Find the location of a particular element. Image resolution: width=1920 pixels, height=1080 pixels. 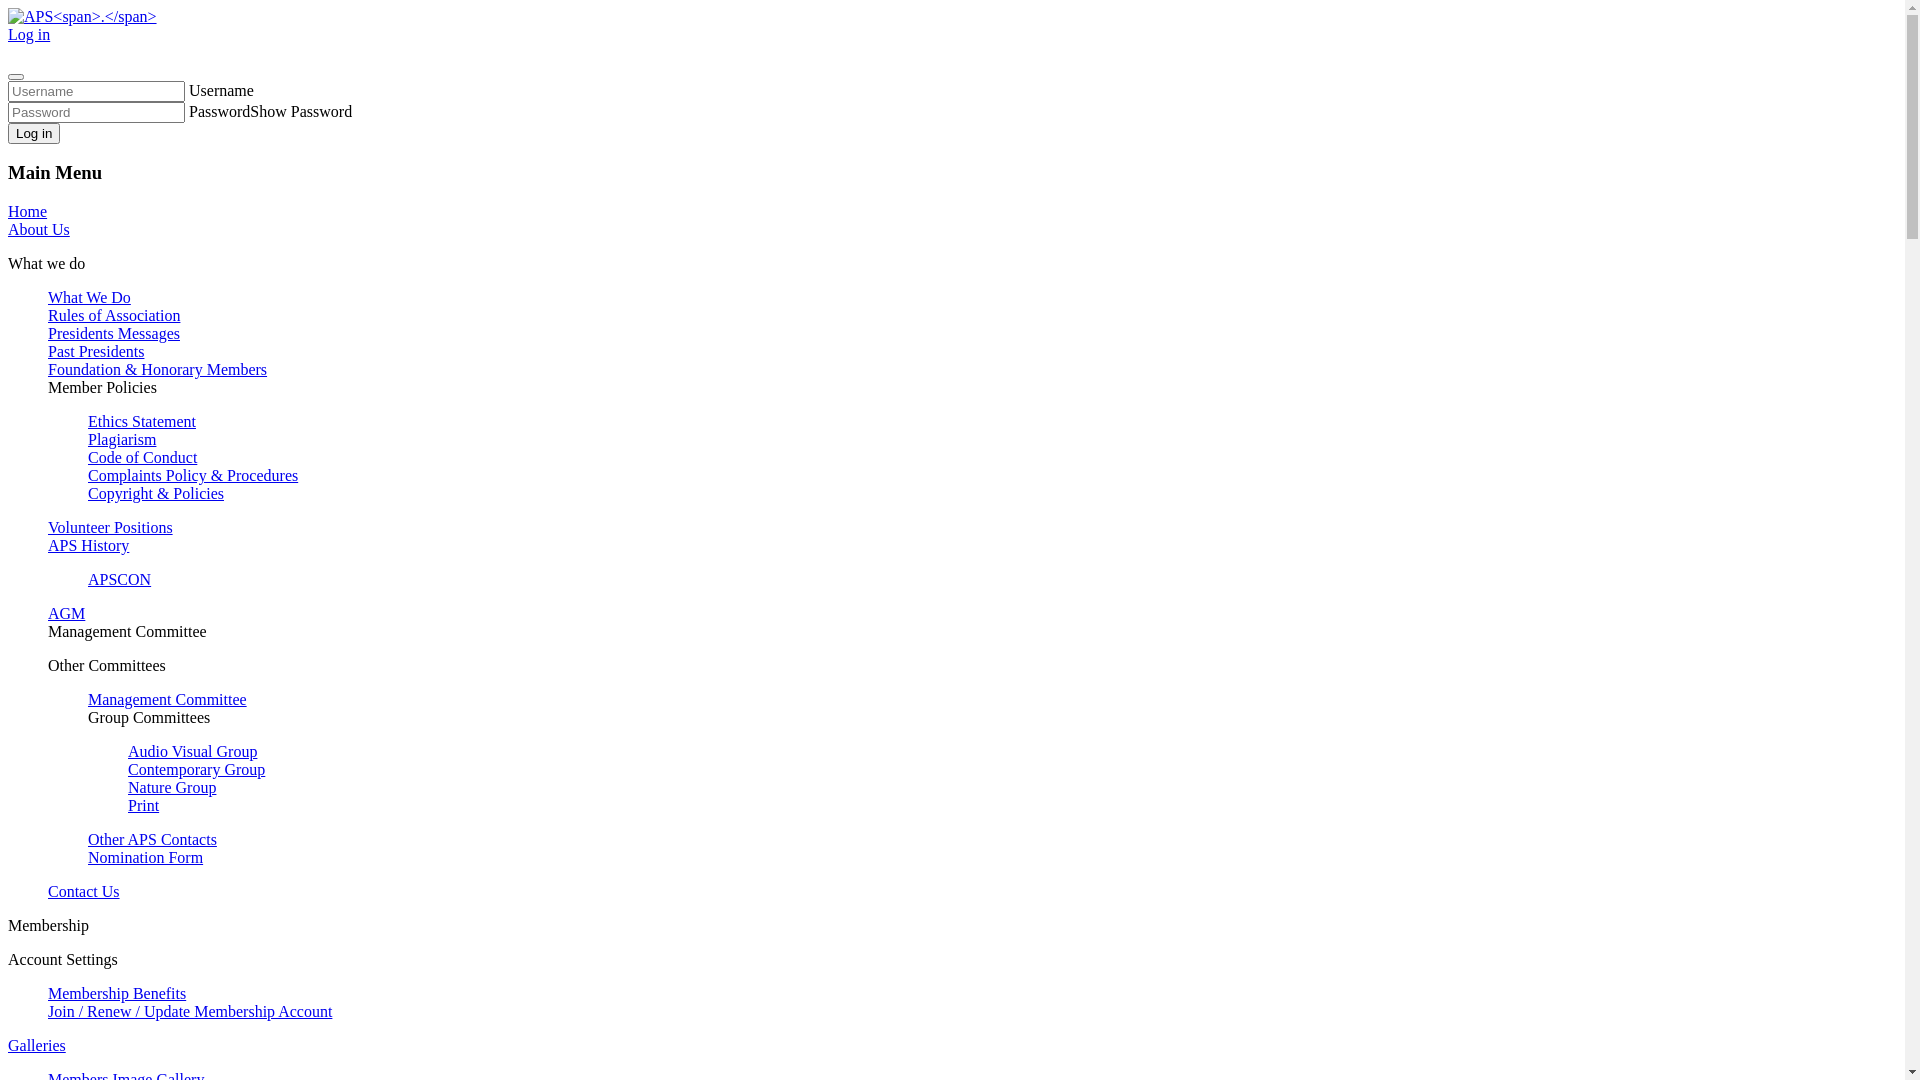

Presidents Messages is located at coordinates (114, 334).